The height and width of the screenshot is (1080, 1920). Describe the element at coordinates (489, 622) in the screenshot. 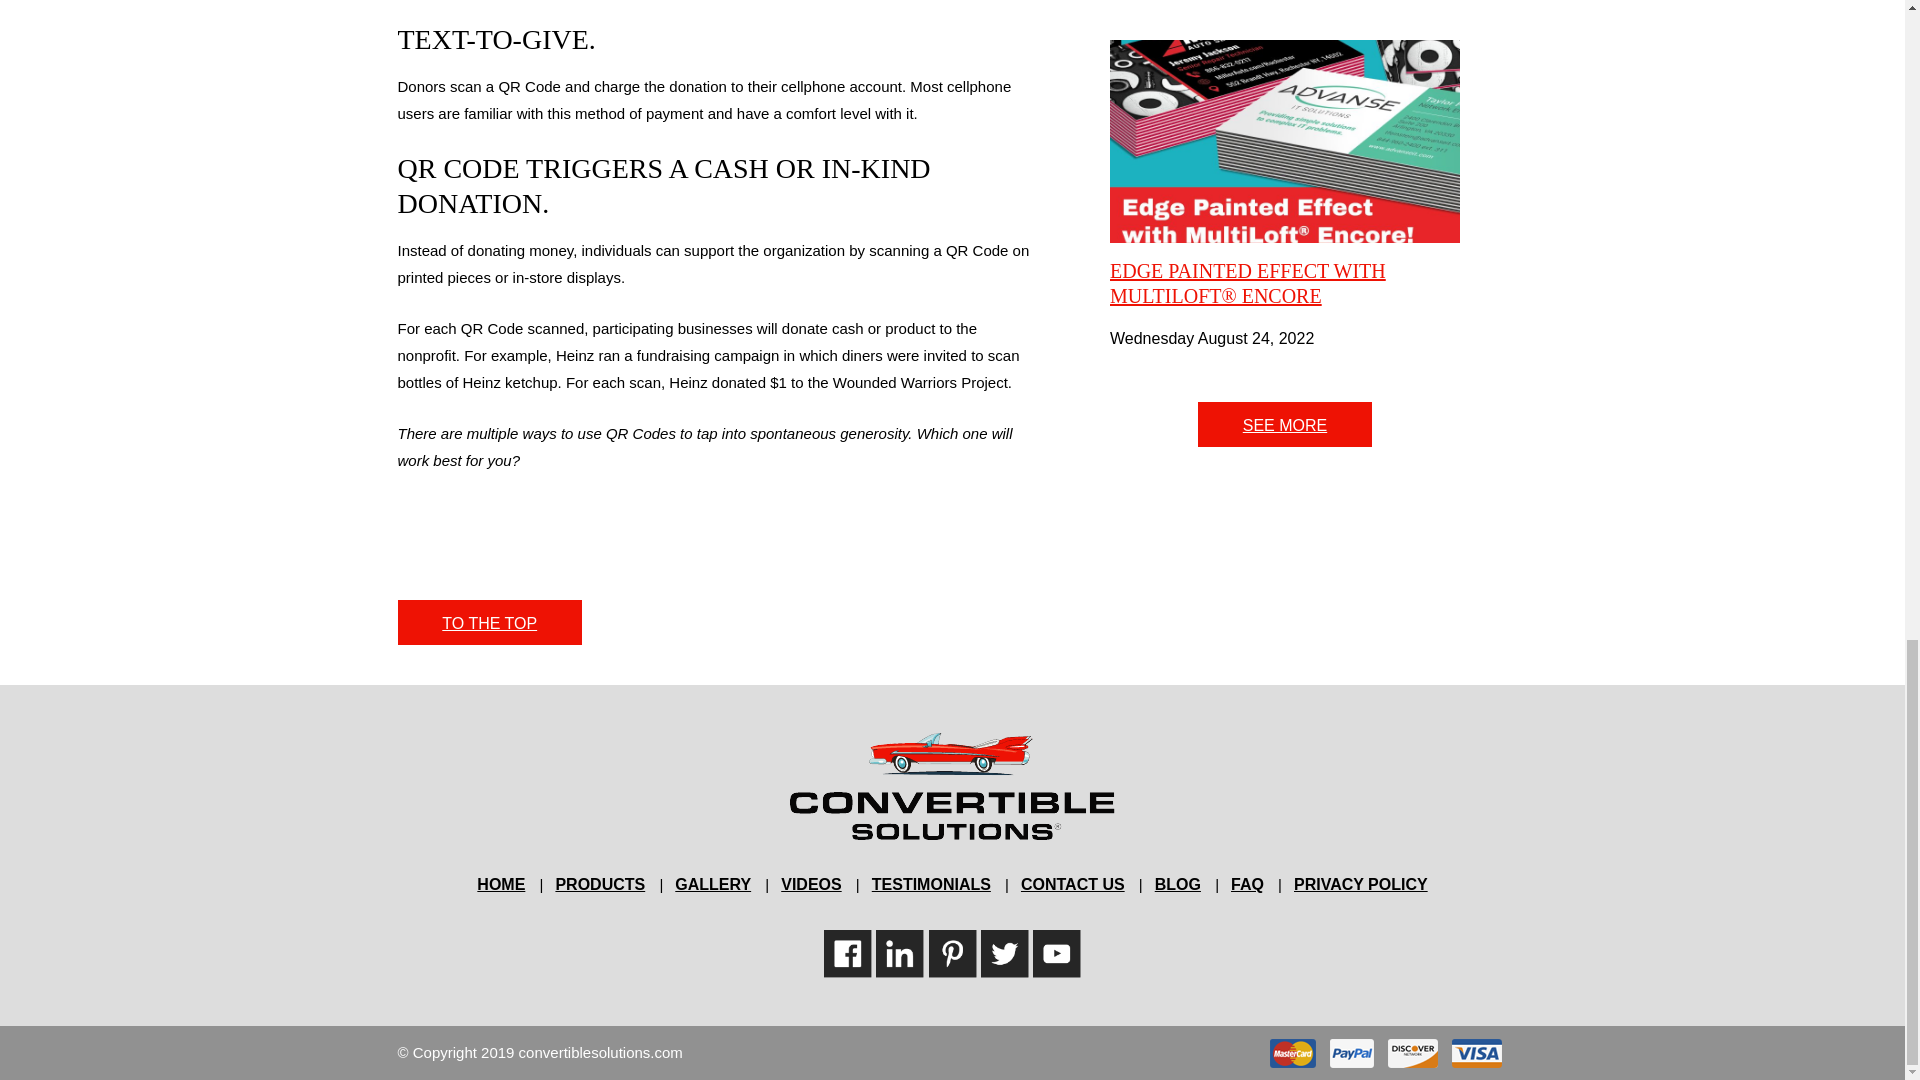

I see `TO THE TOP` at that location.